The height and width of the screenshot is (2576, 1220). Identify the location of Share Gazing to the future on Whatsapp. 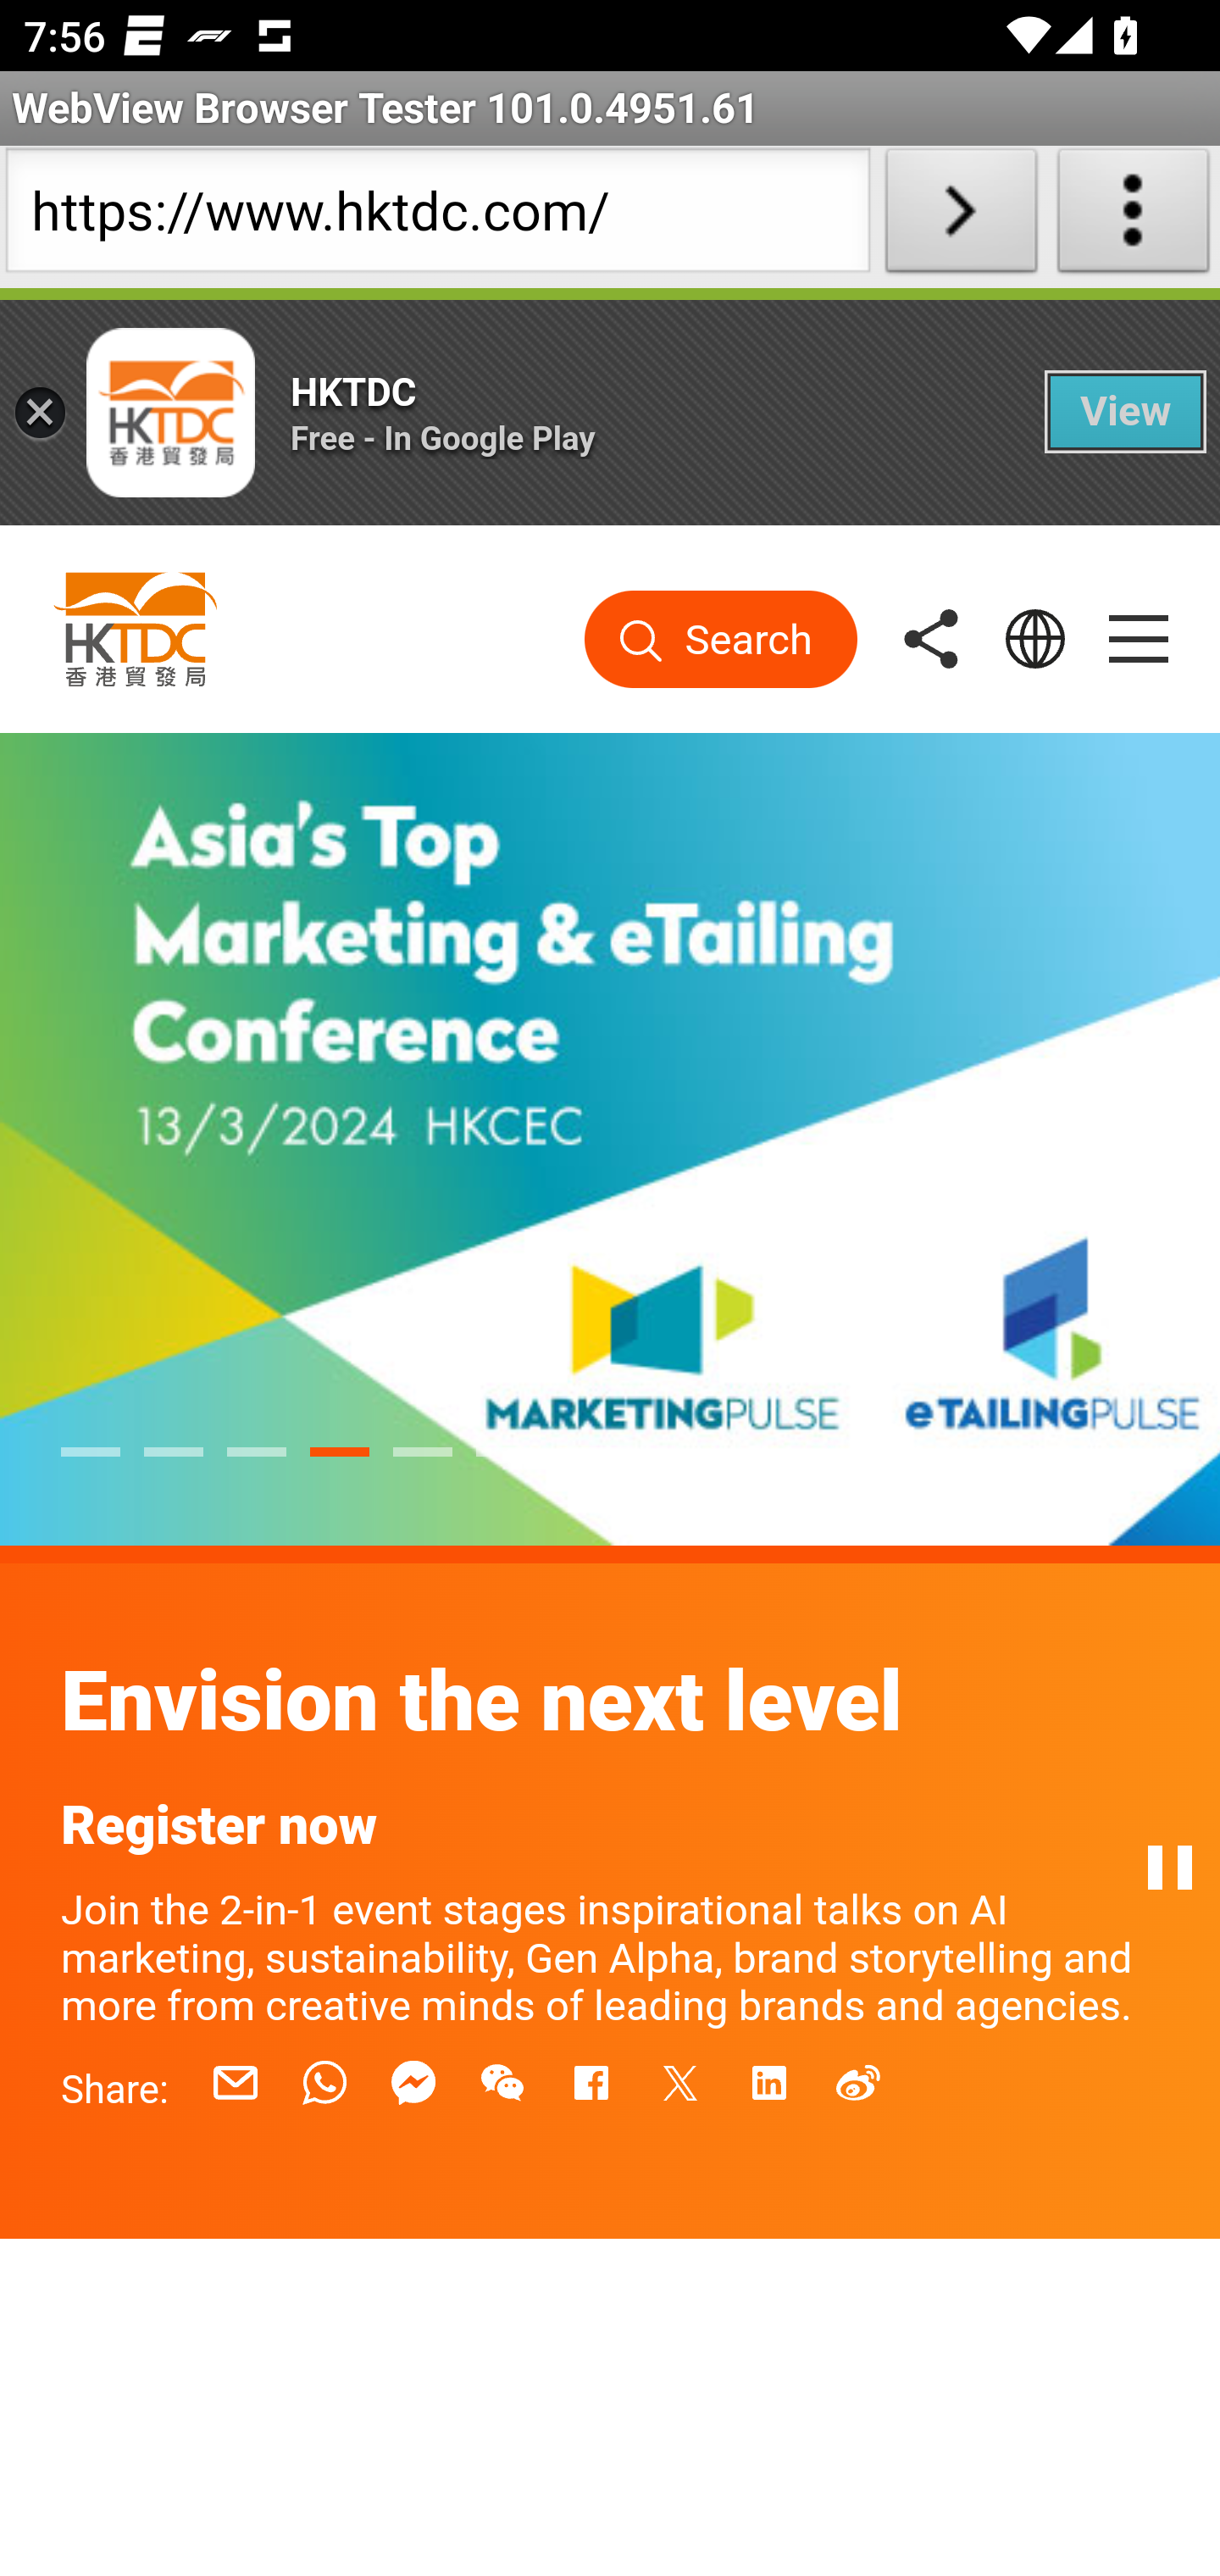
(324, 2081).